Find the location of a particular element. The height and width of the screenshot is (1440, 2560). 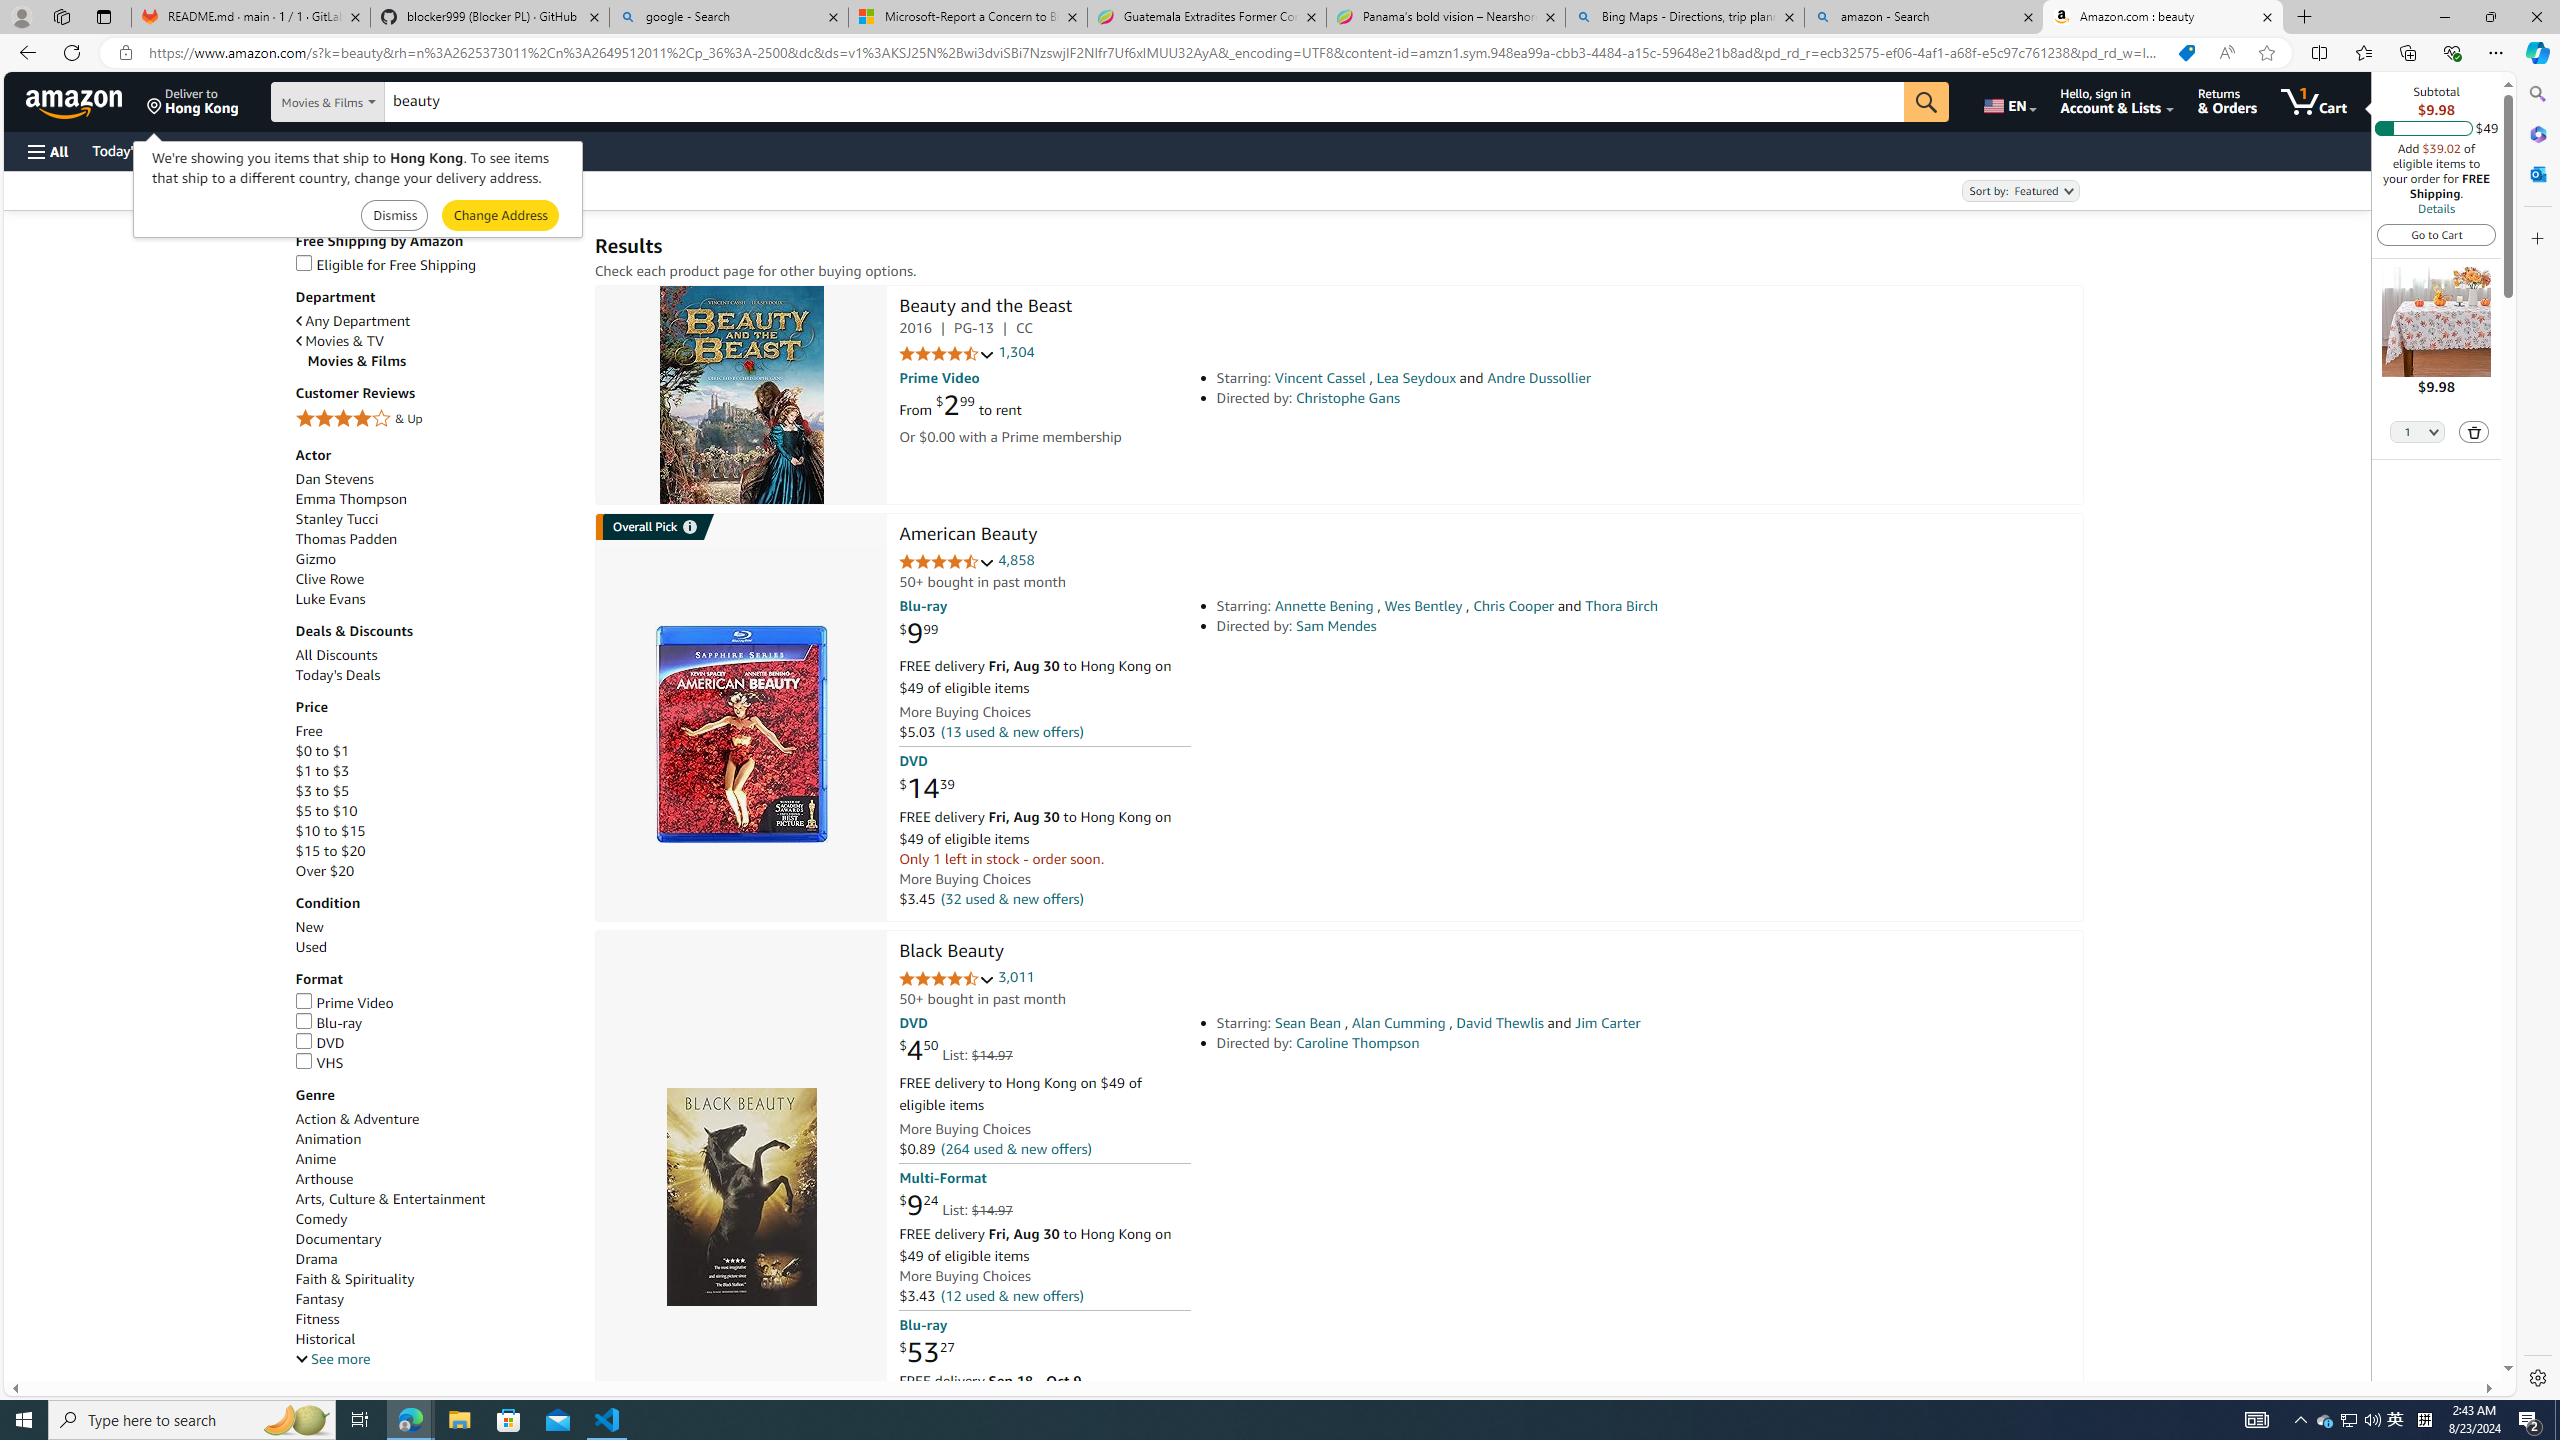

American Beauty is located at coordinates (967, 536).